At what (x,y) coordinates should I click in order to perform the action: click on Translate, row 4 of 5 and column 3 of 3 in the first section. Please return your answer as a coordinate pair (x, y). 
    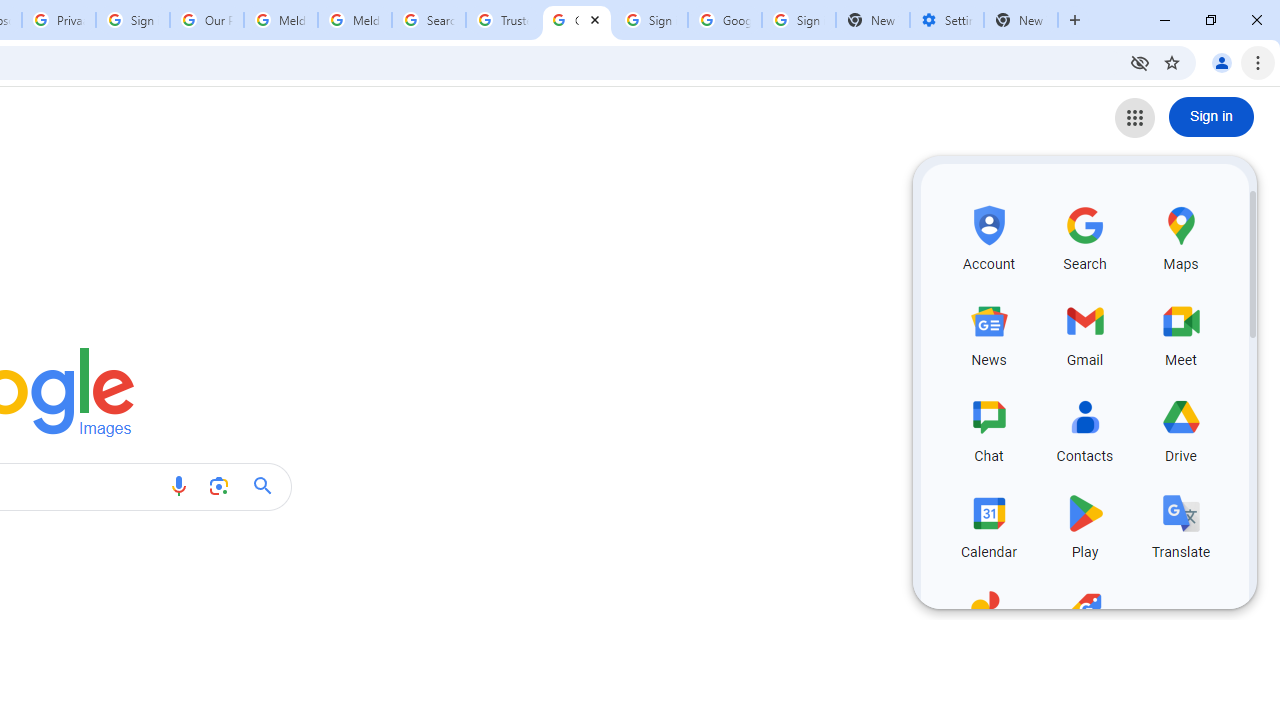
    Looking at the image, I should click on (1180, 523).